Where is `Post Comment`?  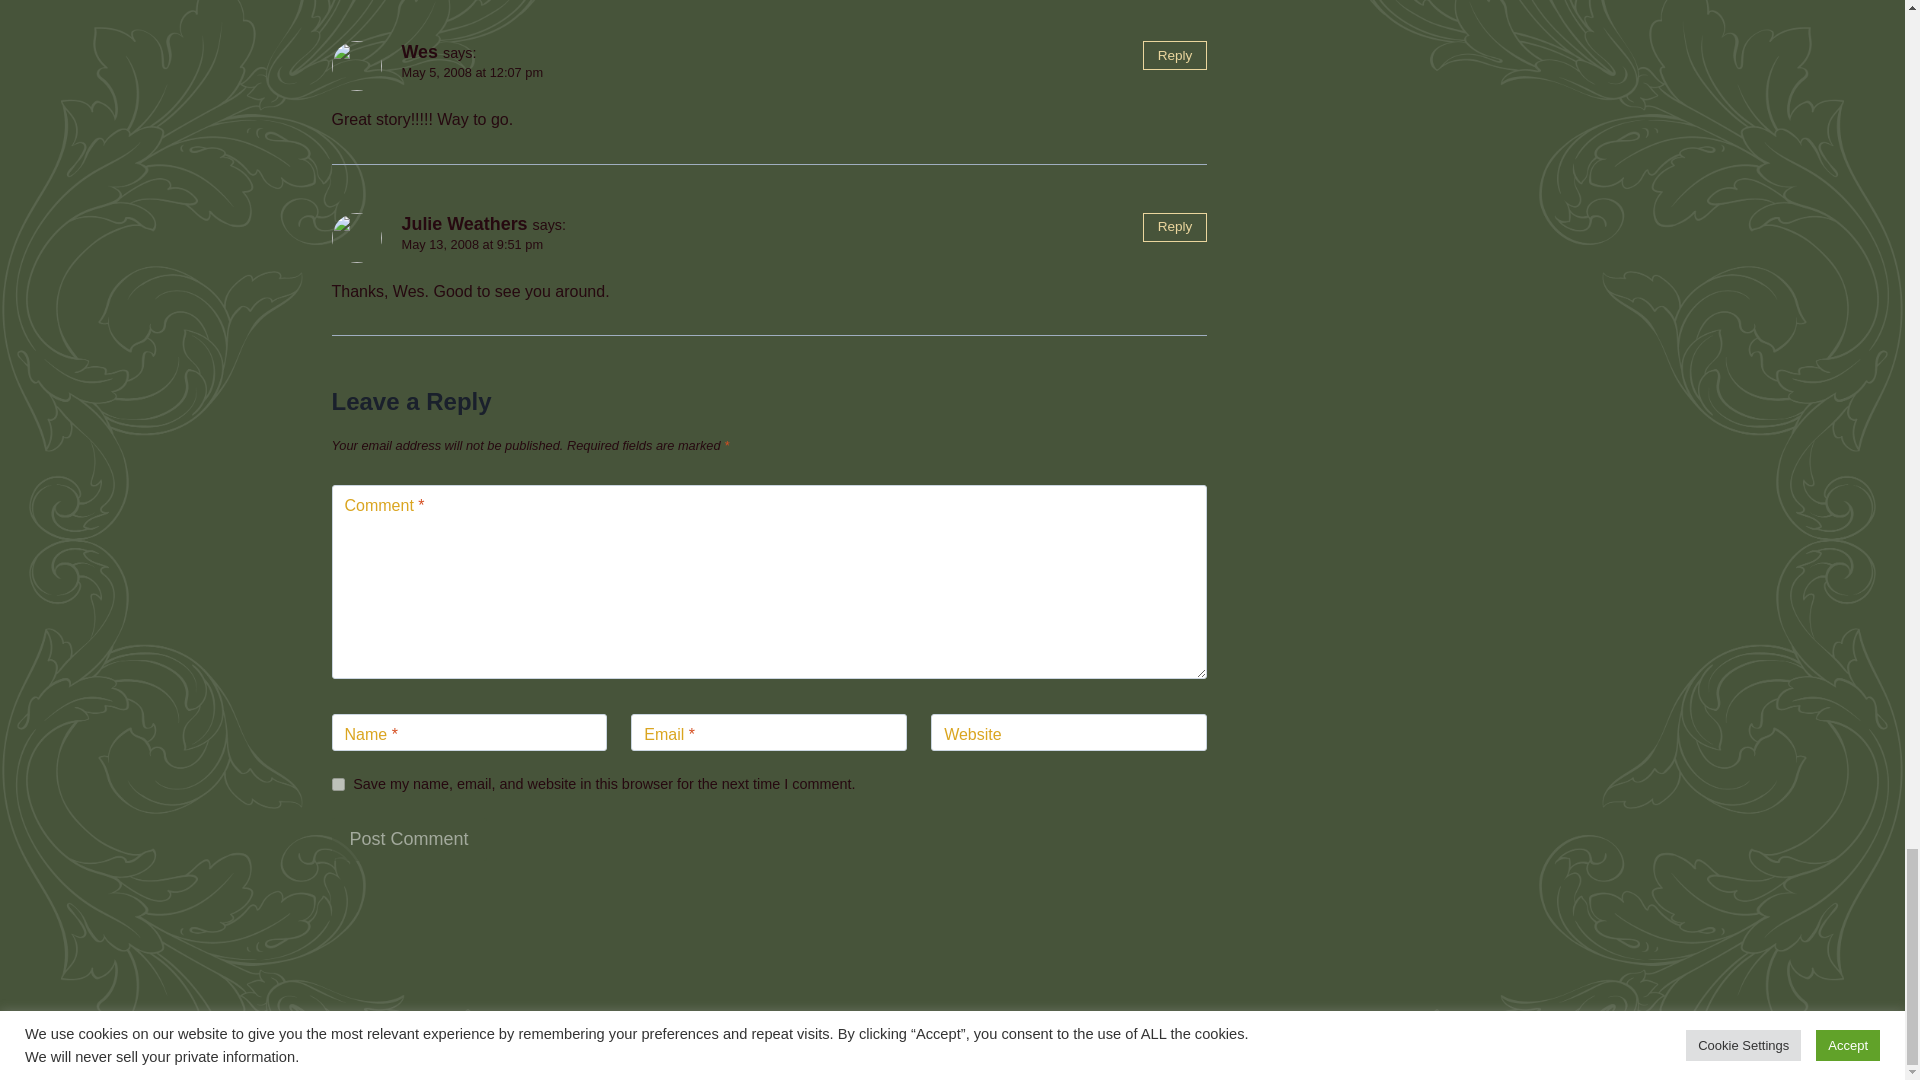
Post Comment is located at coordinates (410, 838).